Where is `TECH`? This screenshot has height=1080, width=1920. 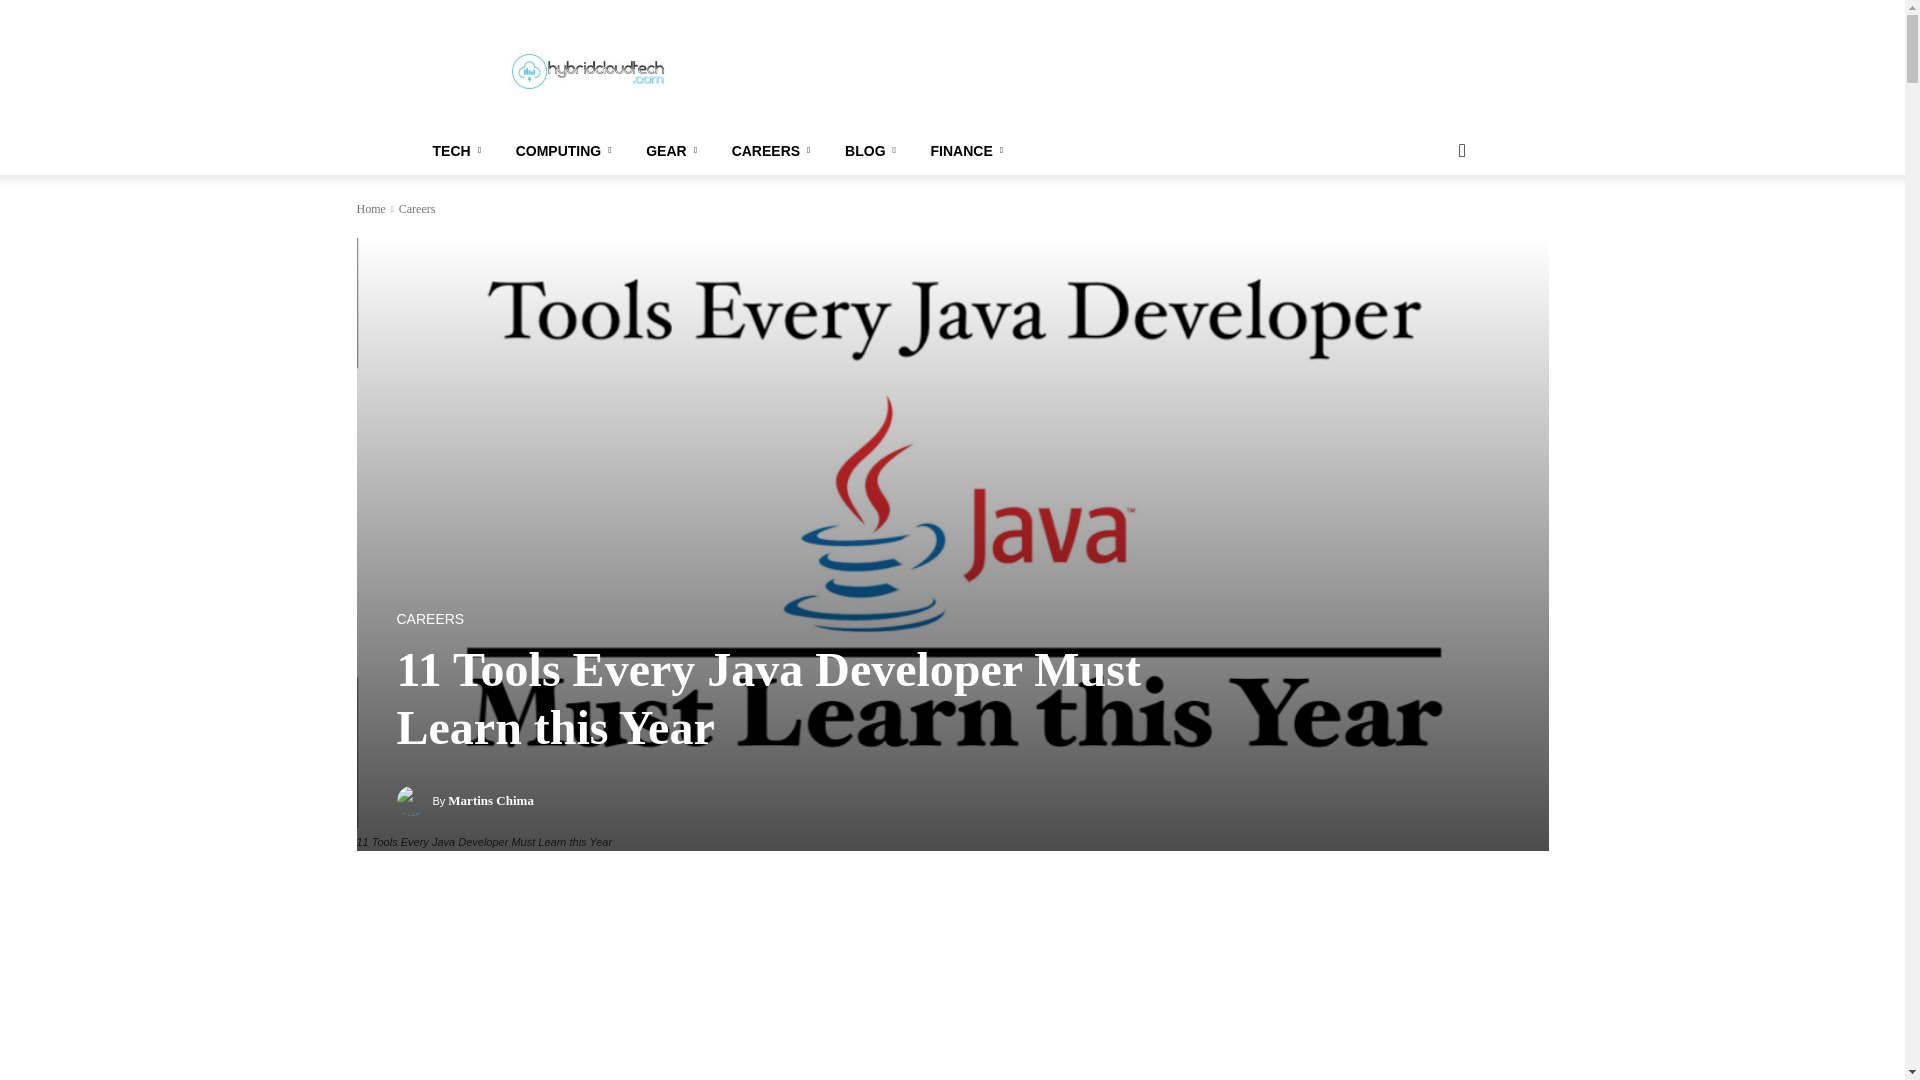
TECH is located at coordinates (460, 150).